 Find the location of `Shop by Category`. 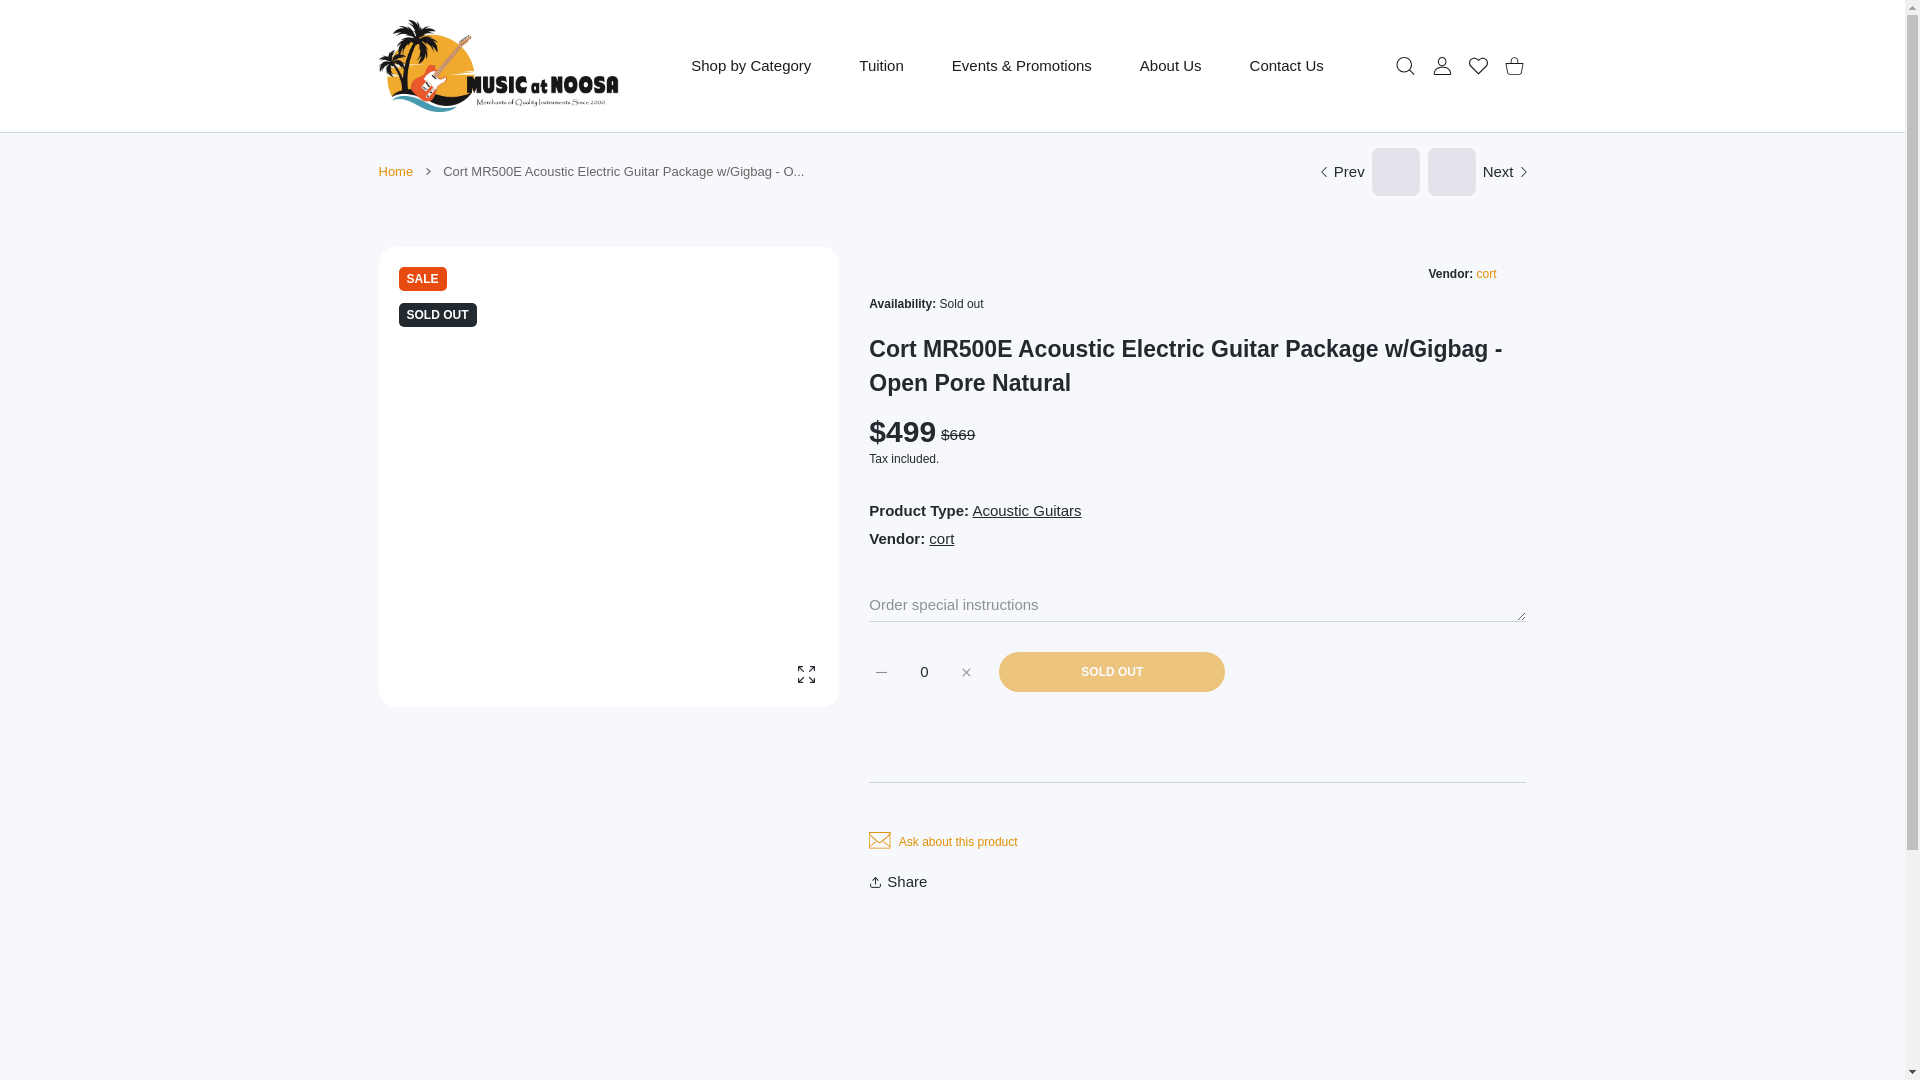

Shop by Category is located at coordinates (750, 66).